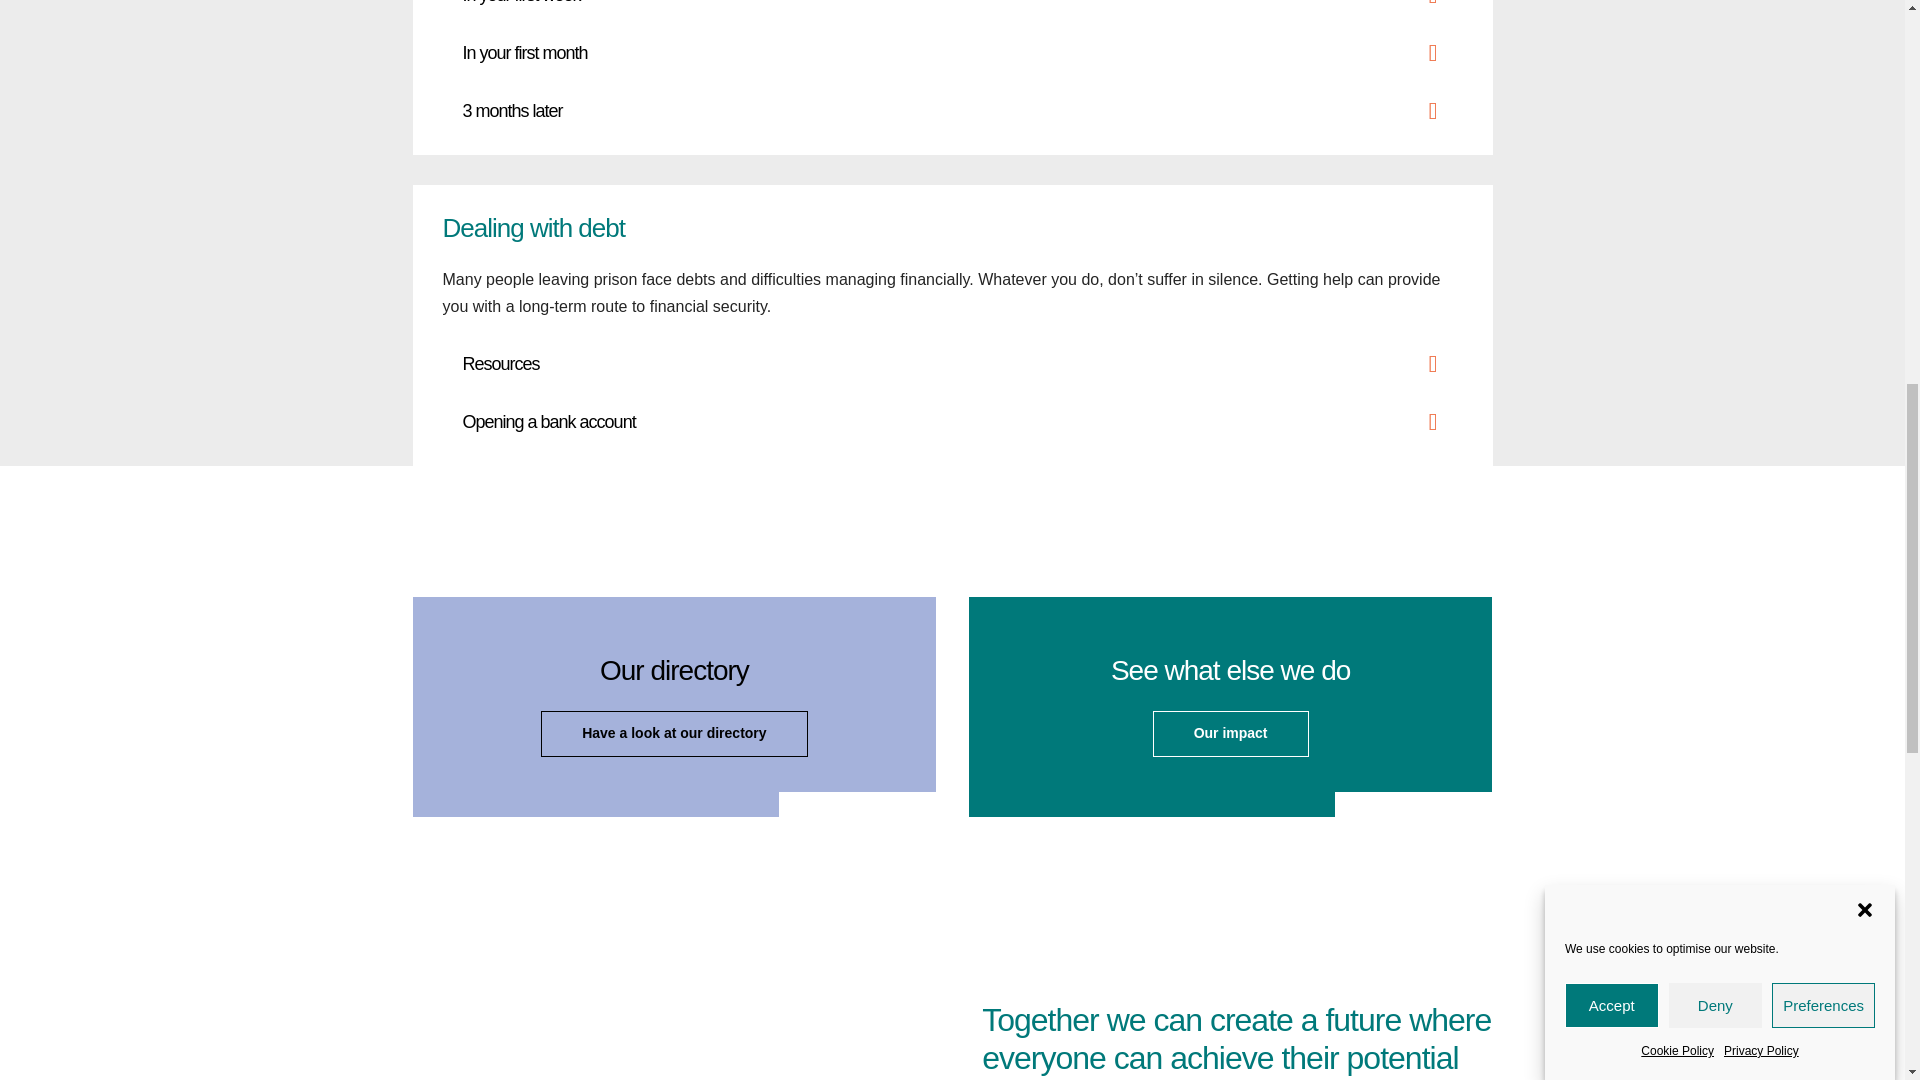 Image resolution: width=1920 pixels, height=1080 pixels. What do you see at coordinates (1824, 188) in the screenshot?
I see `Preferences` at bounding box center [1824, 188].